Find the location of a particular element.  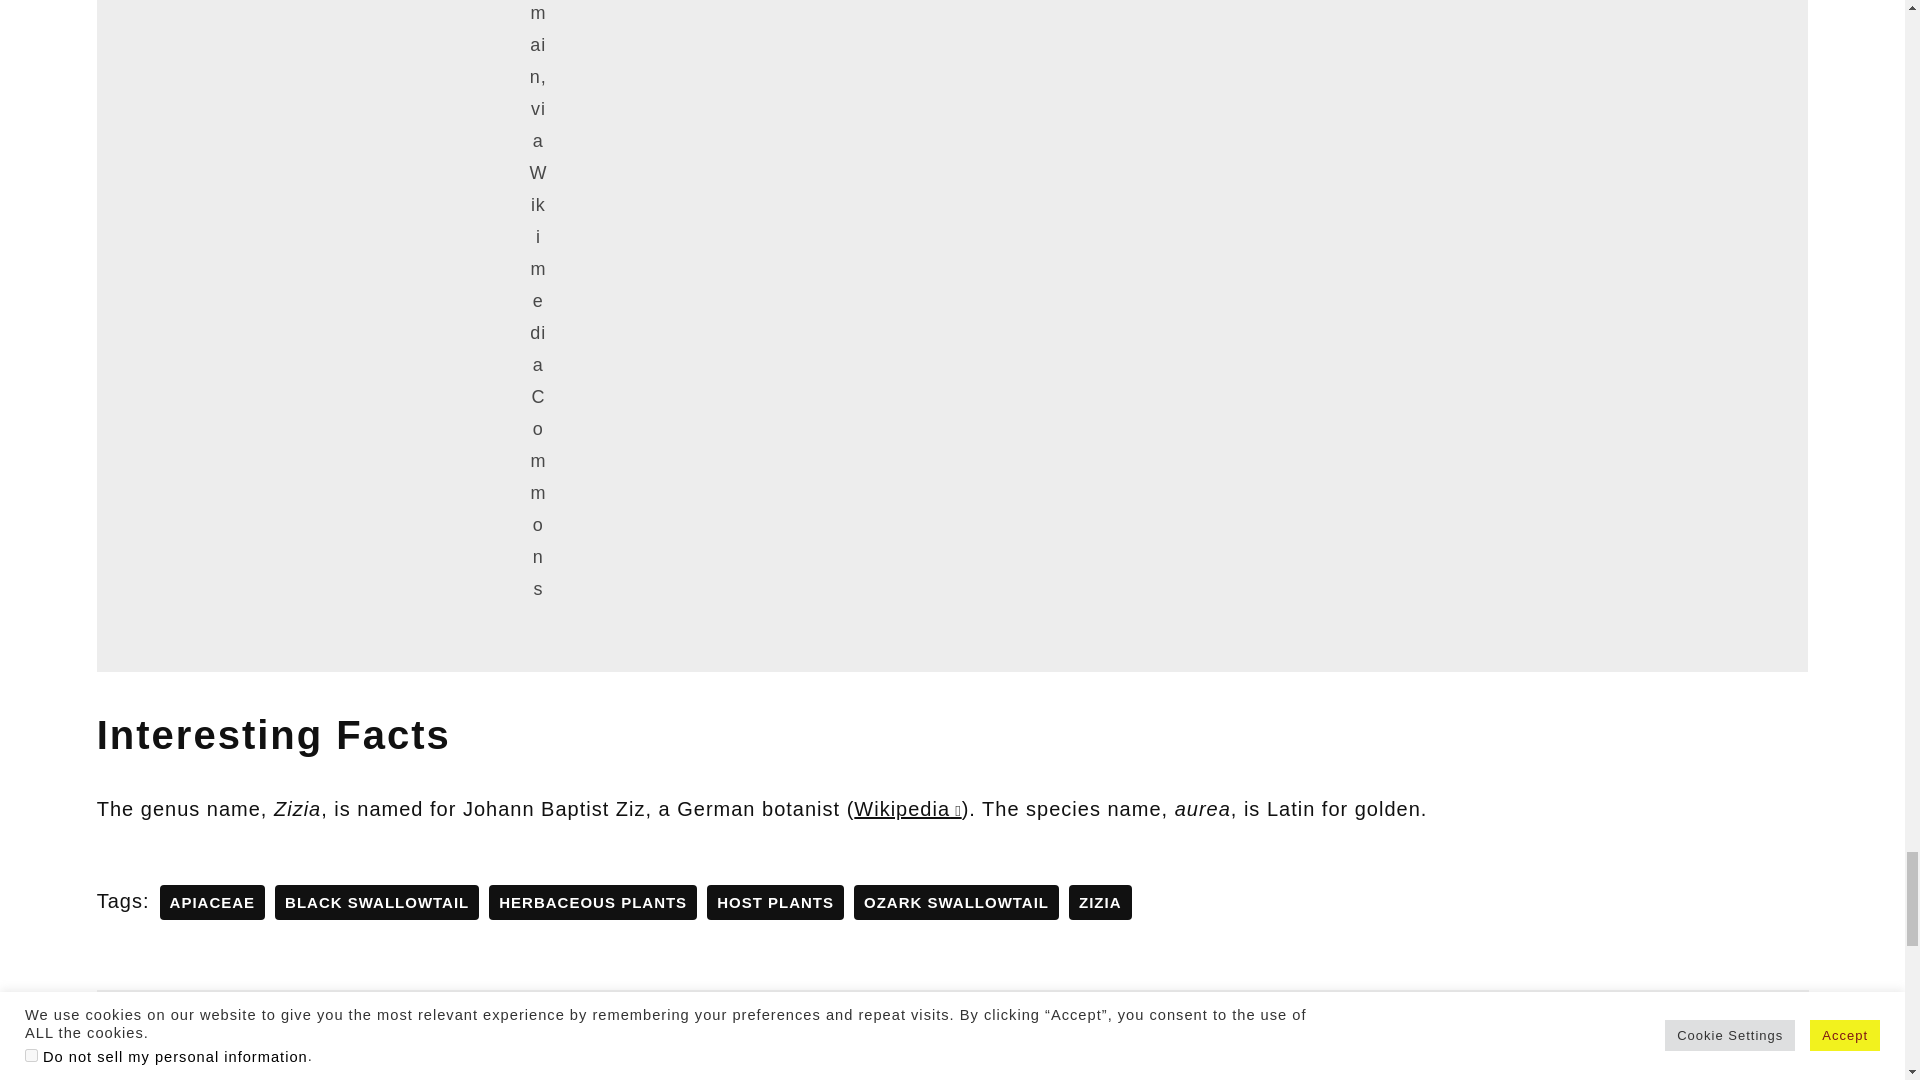

Apiaceae is located at coordinates (212, 902).